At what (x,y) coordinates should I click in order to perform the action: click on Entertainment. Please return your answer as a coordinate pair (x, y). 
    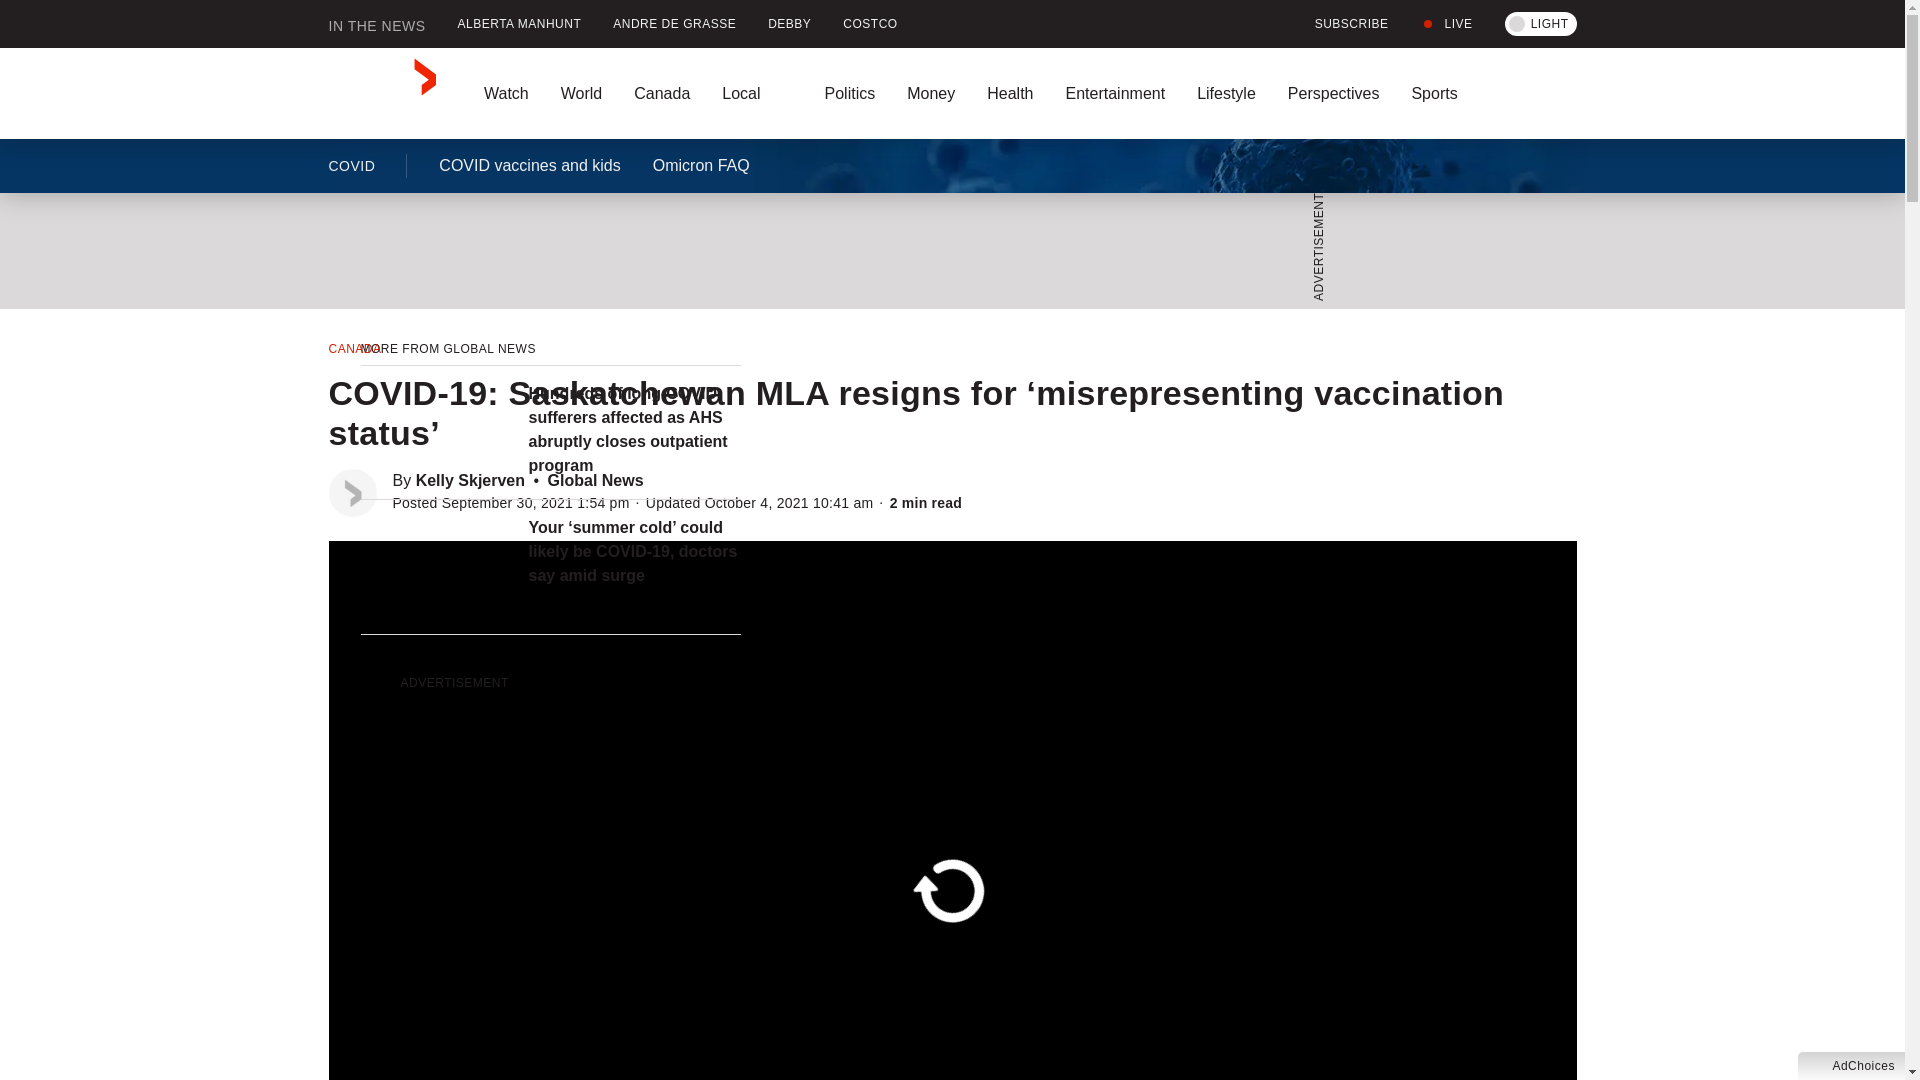
    Looking at the image, I should click on (1114, 93).